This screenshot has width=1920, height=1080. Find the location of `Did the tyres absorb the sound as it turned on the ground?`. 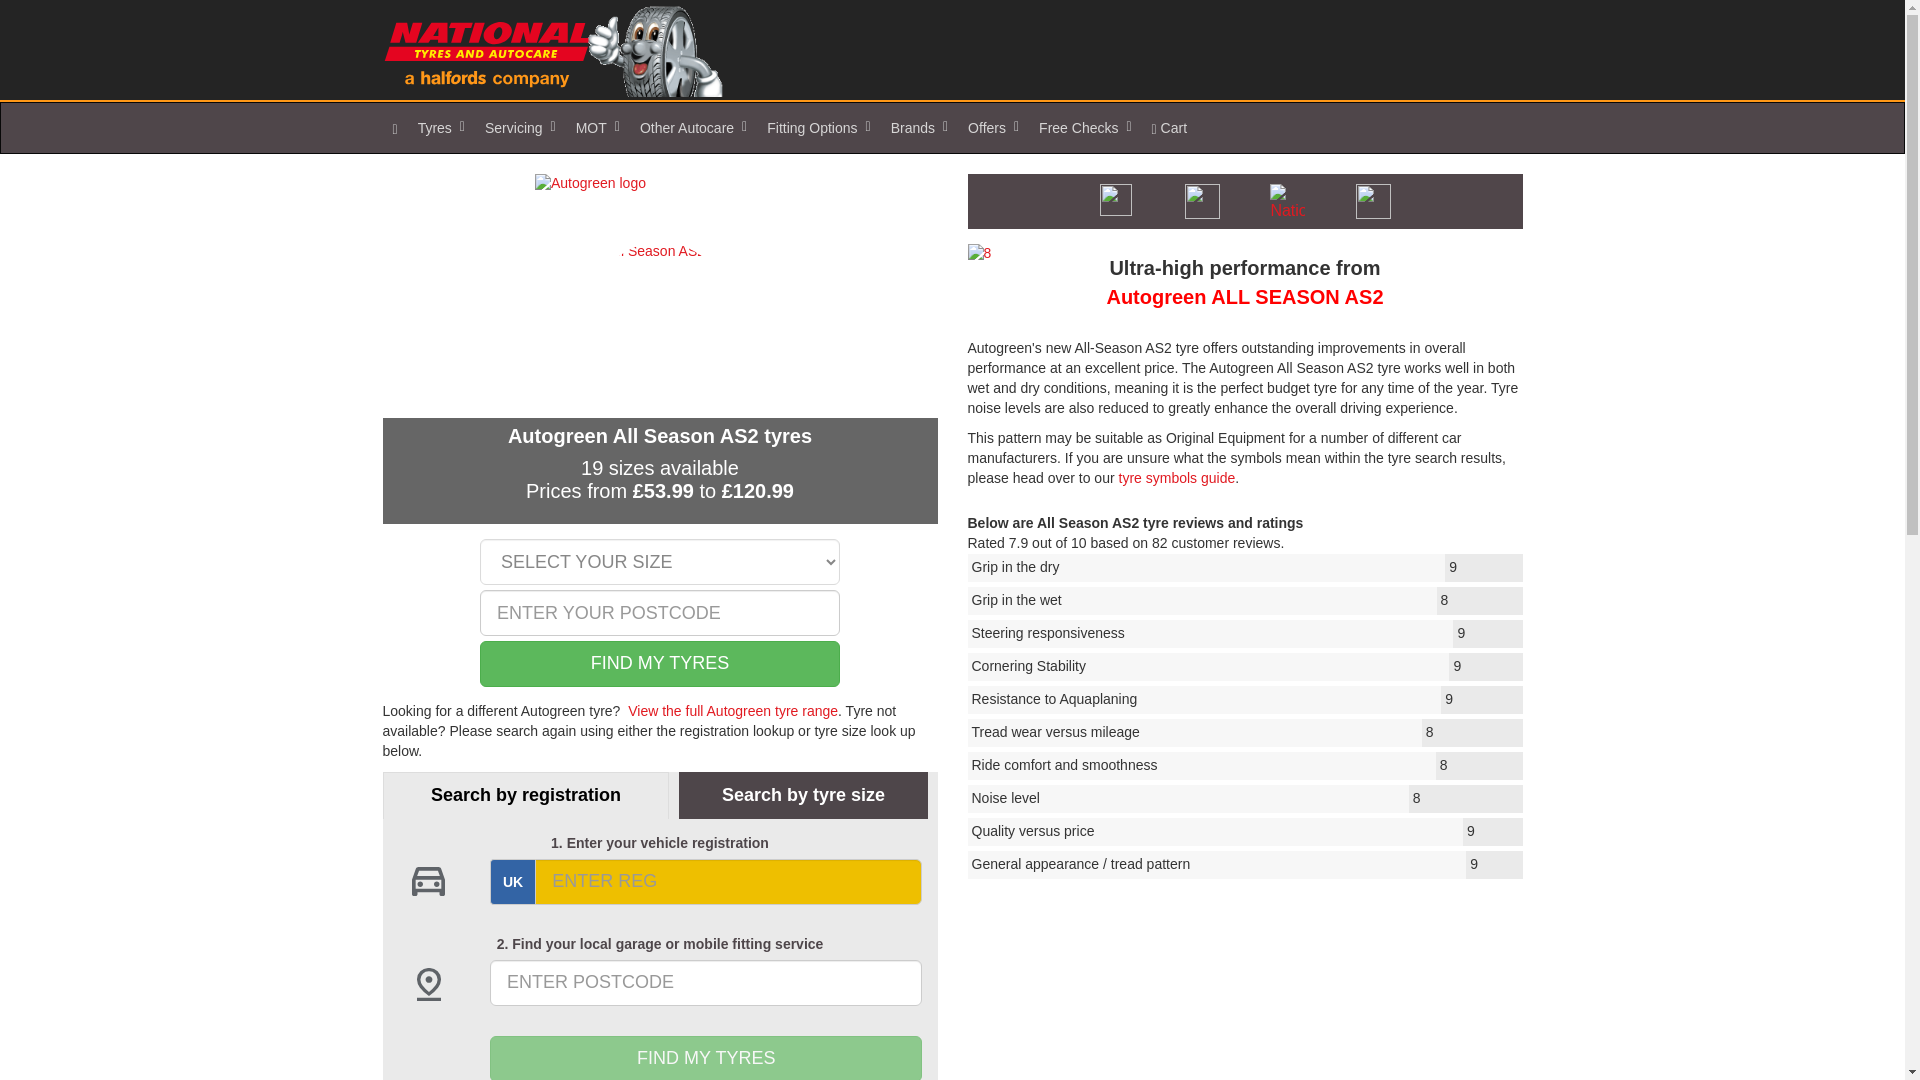

Did the tyres absorb the sound as it turned on the ground? is located at coordinates (1244, 799).